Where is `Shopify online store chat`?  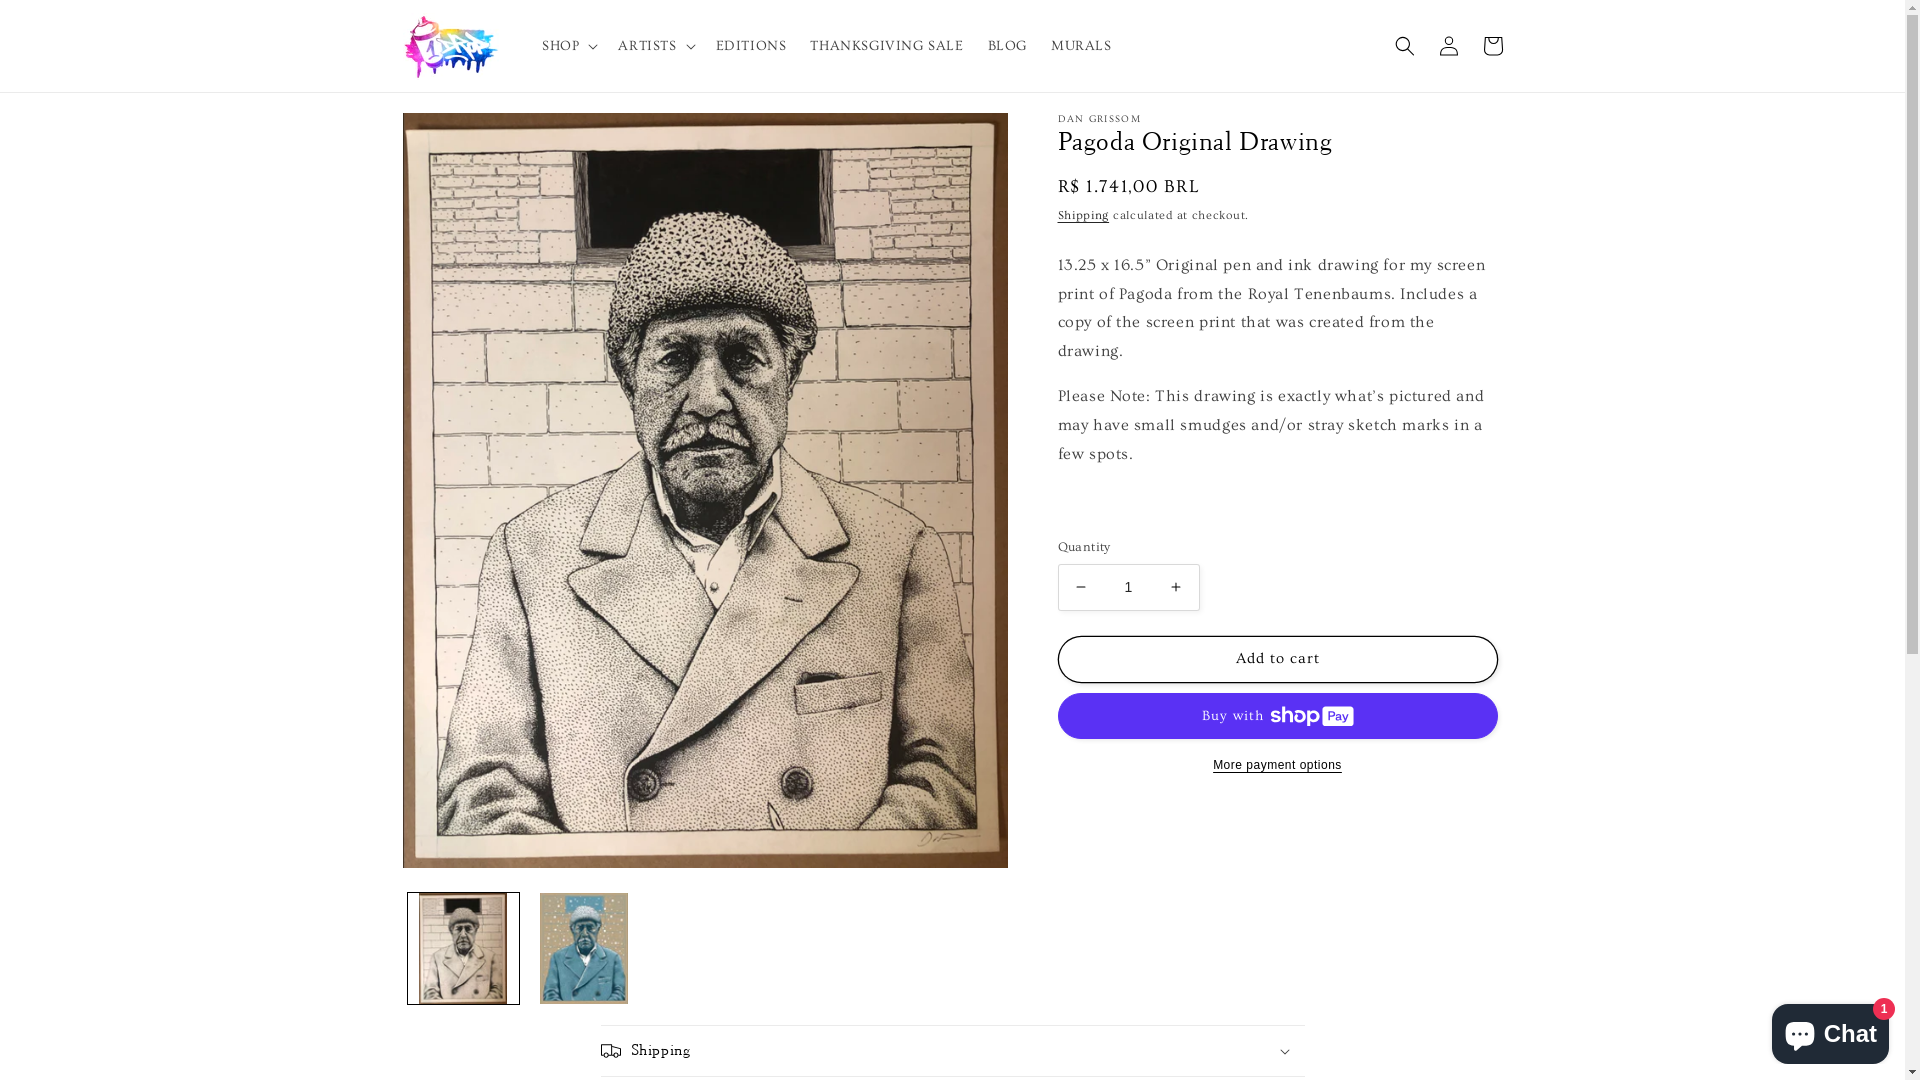 Shopify online store chat is located at coordinates (1830, 1030).